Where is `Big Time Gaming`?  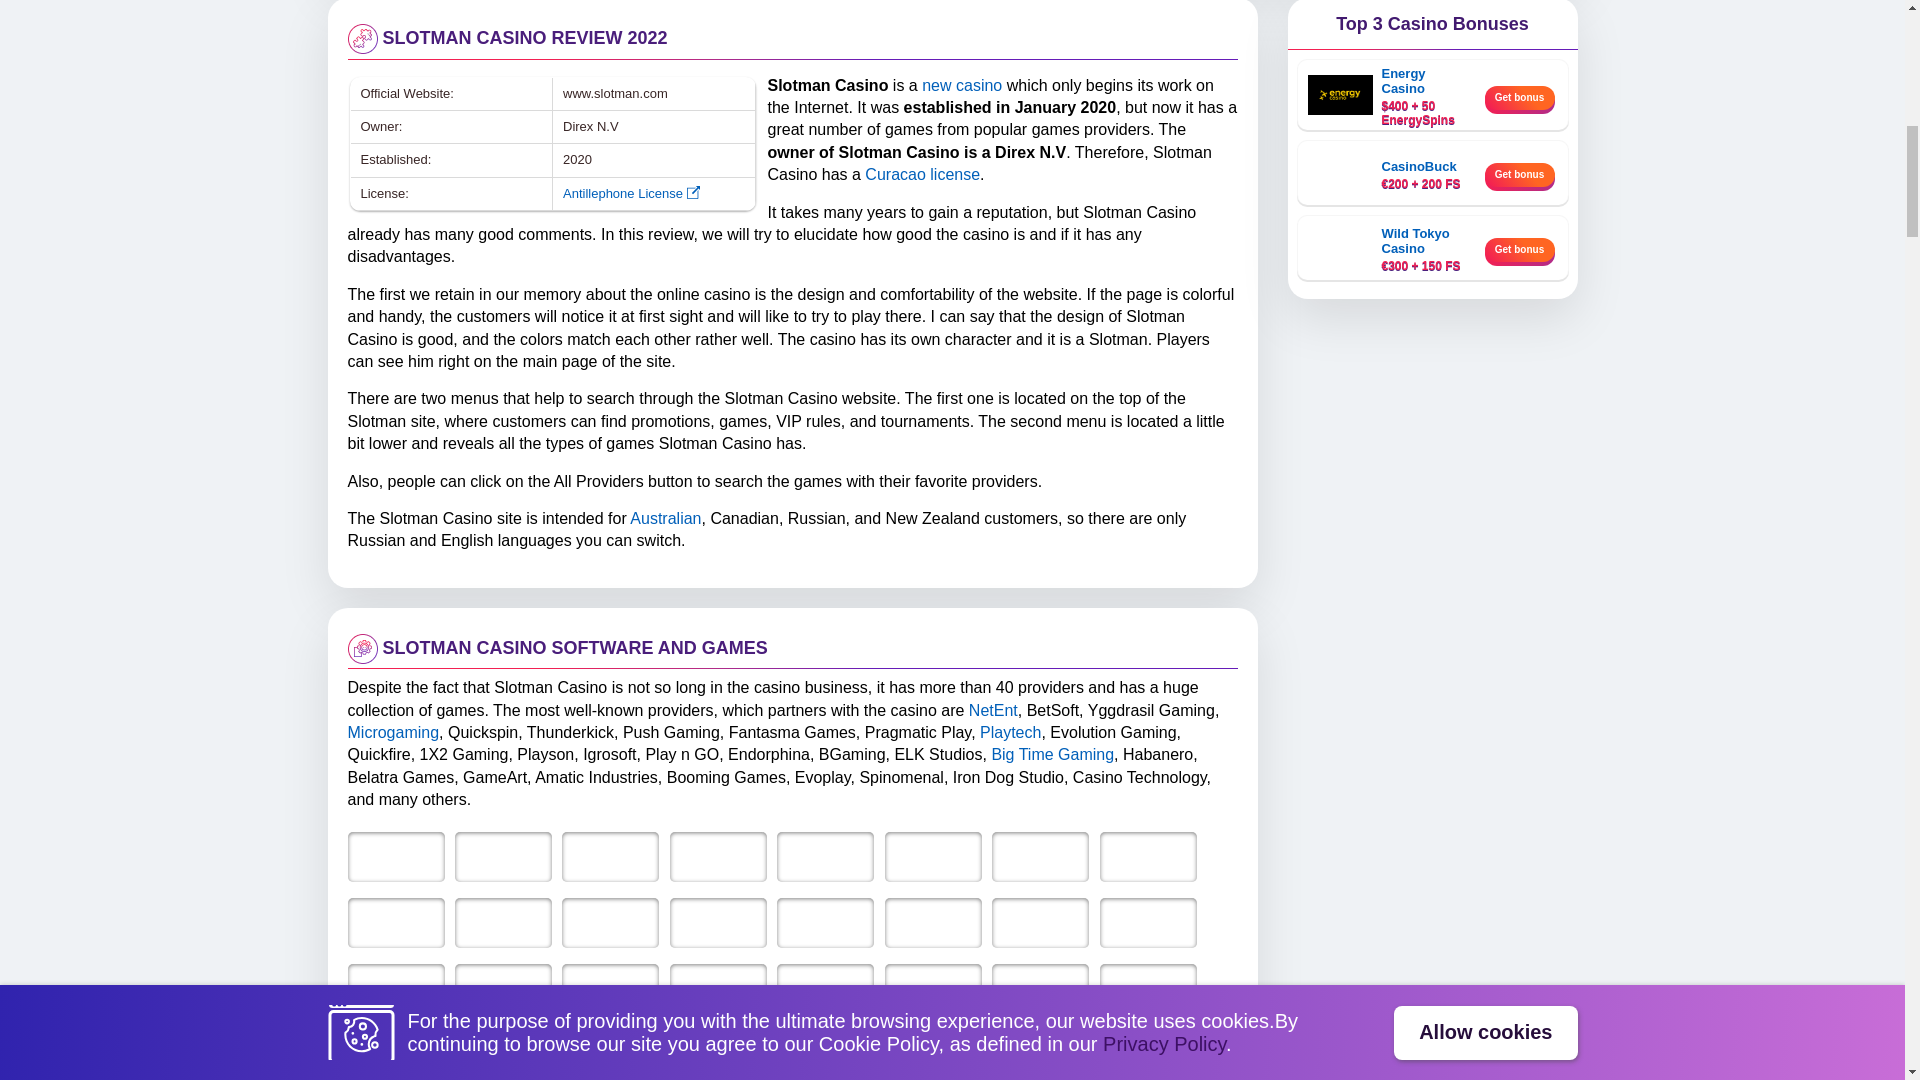 Big Time Gaming is located at coordinates (825, 922).